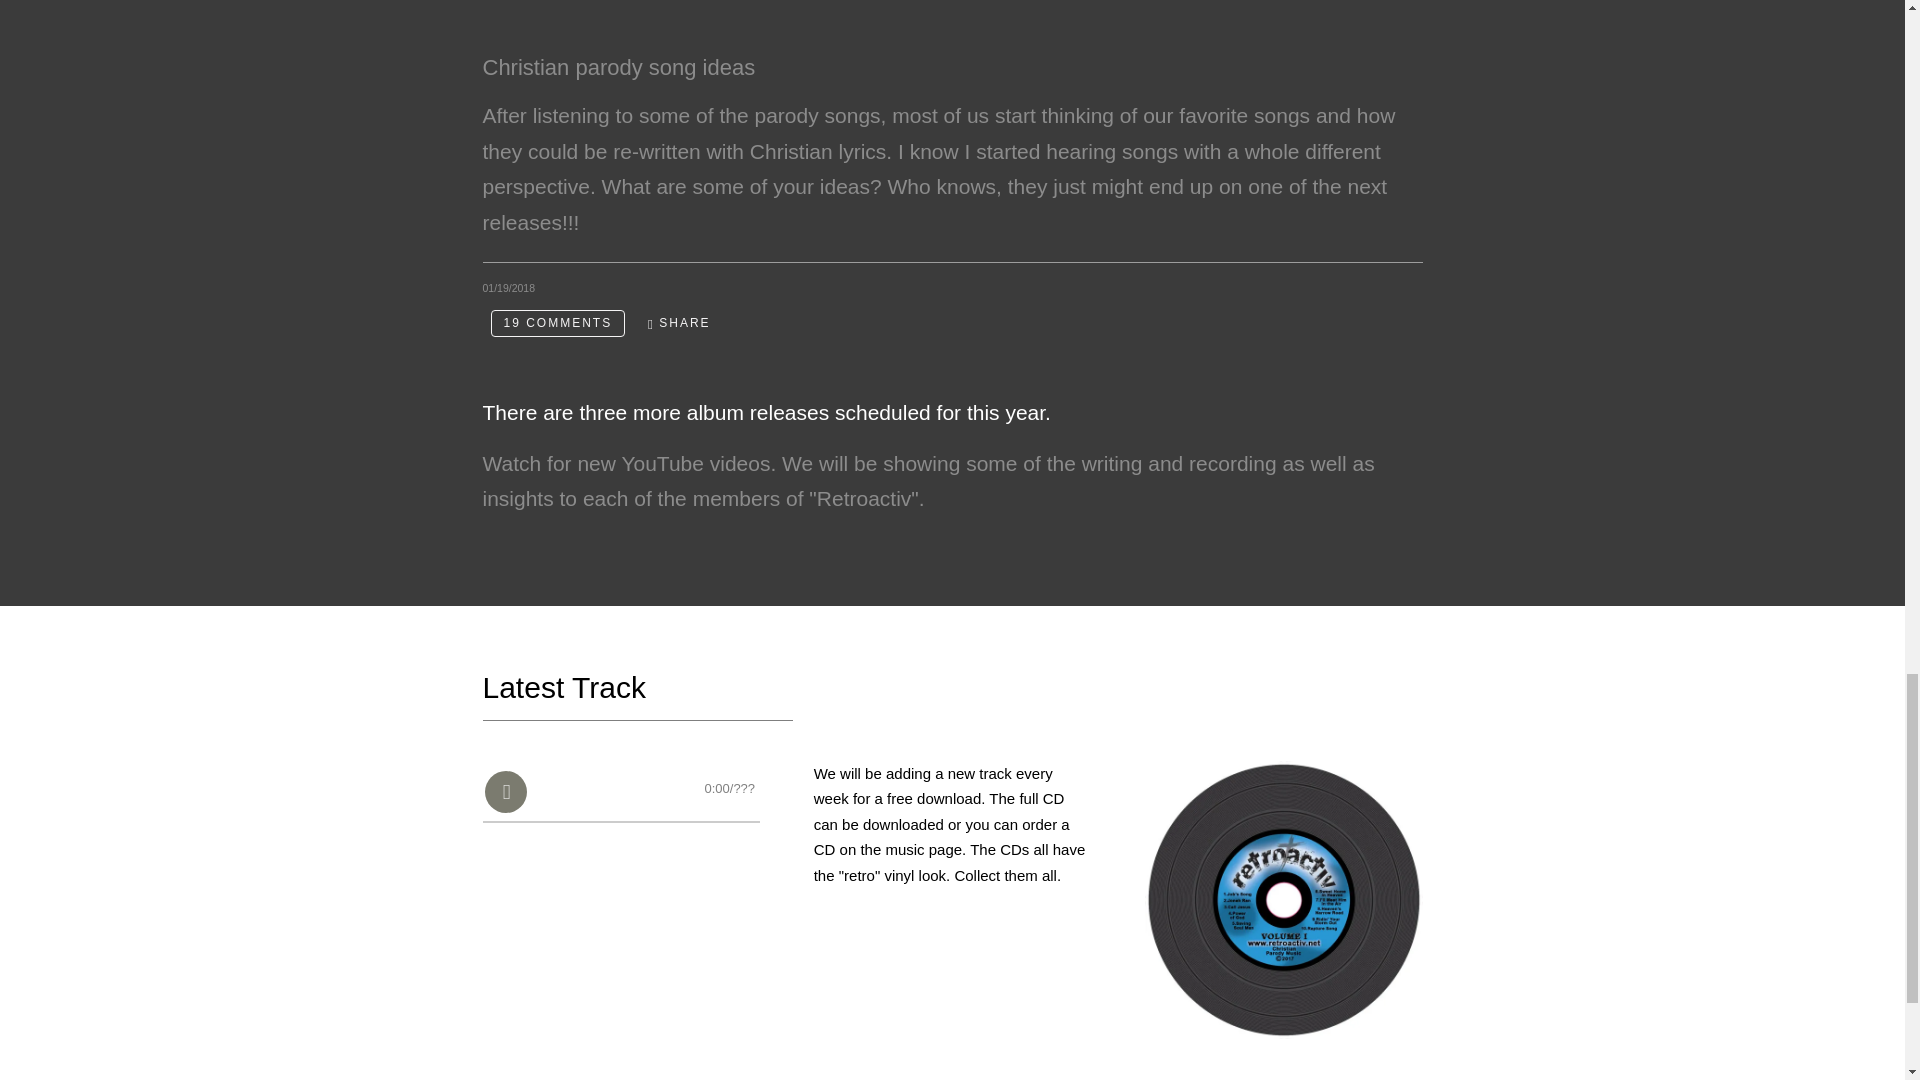  Describe the element at coordinates (679, 323) in the screenshot. I see `Share  Christian parody song ideas` at that location.